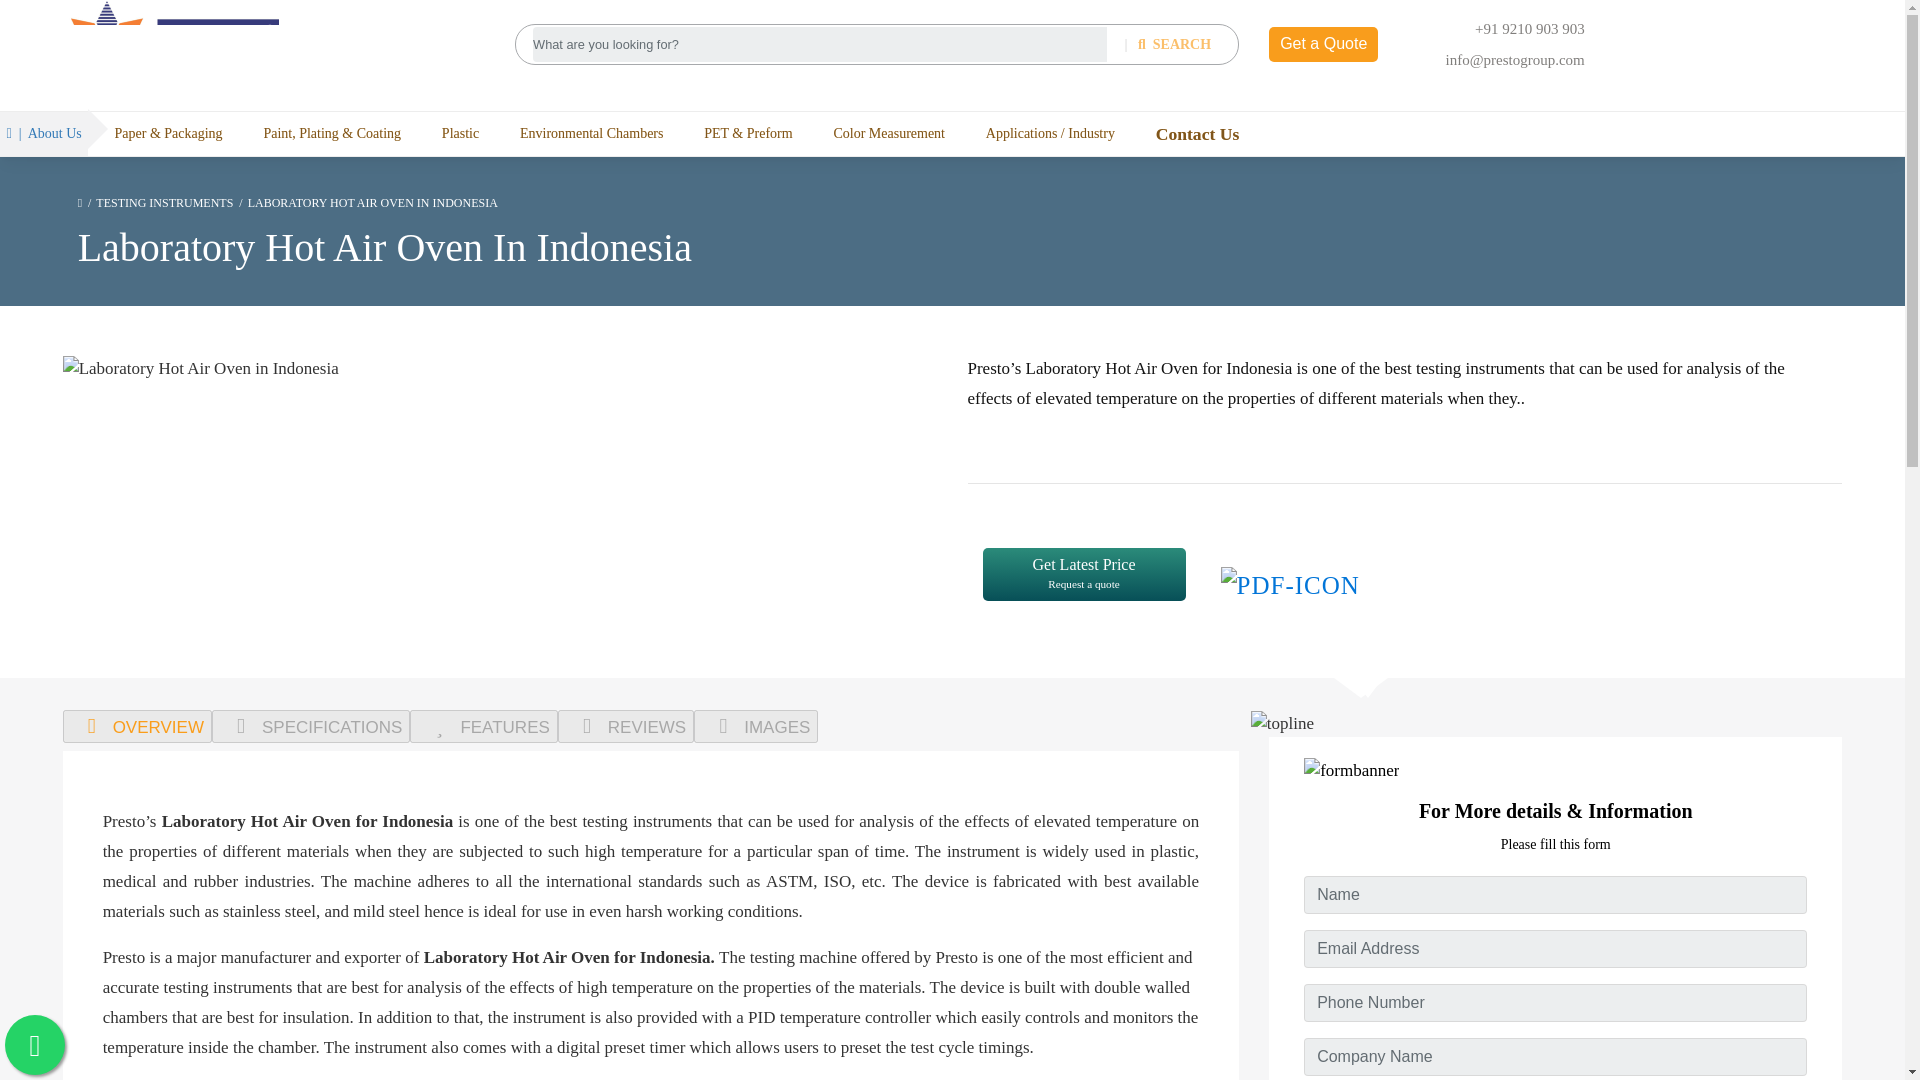 This screenshot has width=1920, height=1080. What do you see at coordinates (1324, 44) in the screenshot?
I see `Get a Quote` at bounding box center [1324, 44].